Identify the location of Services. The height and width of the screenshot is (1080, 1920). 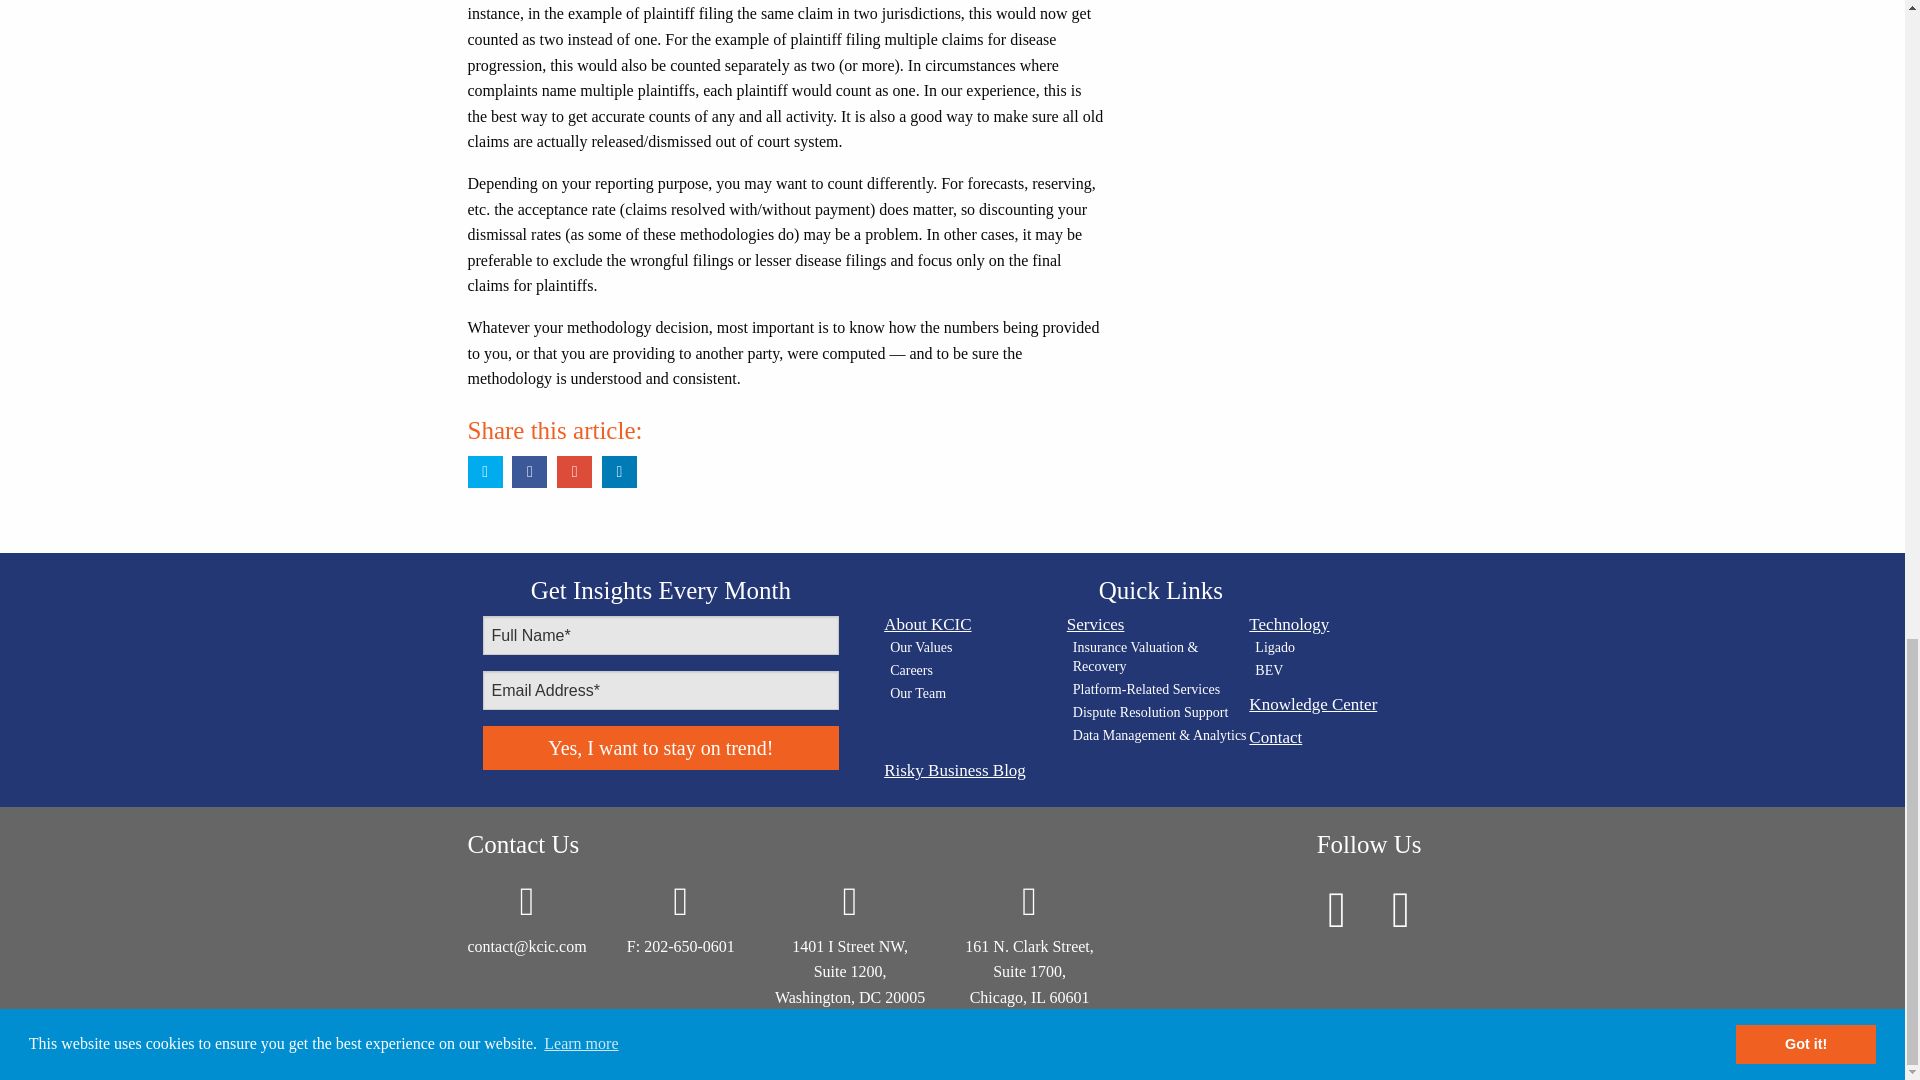
(1158, 624).